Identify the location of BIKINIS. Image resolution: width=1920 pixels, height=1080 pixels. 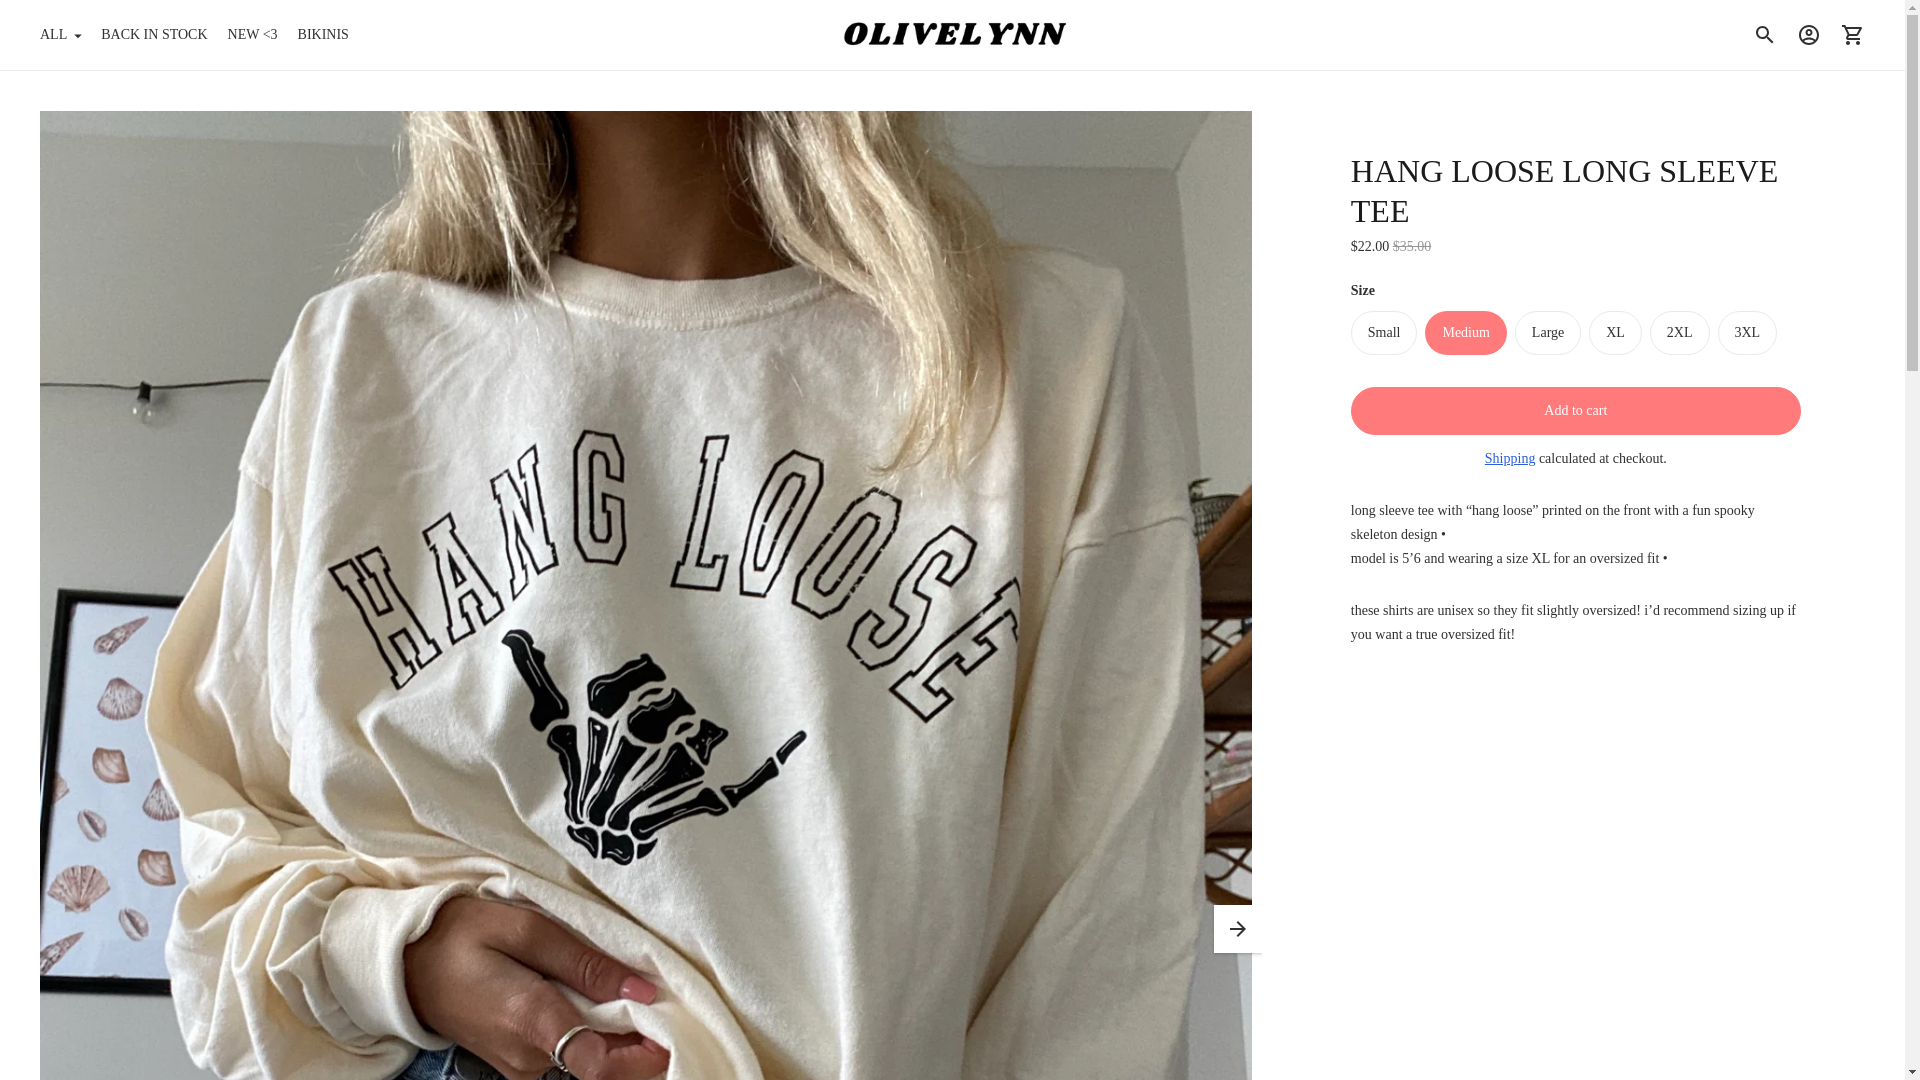
(323, 34).